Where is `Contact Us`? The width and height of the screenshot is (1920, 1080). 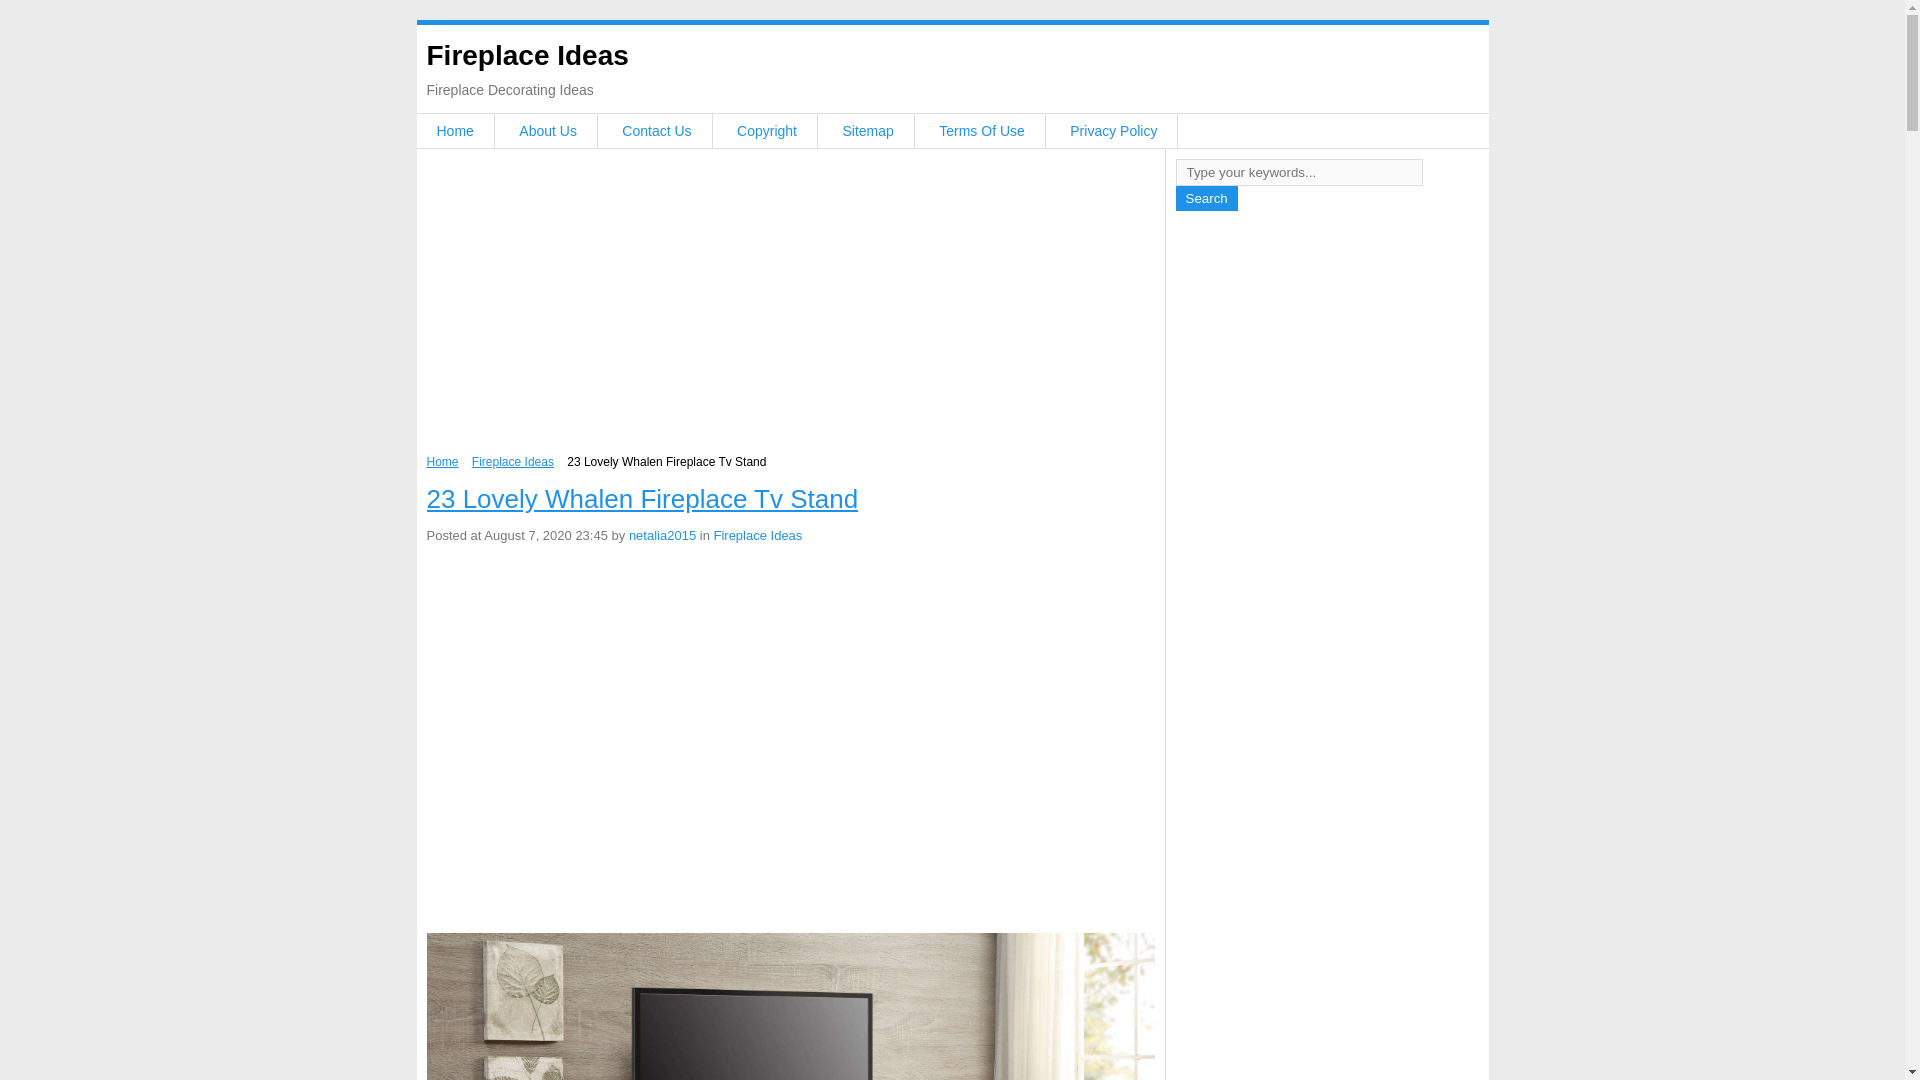 Contact Us is located at coordinates (656, 131).